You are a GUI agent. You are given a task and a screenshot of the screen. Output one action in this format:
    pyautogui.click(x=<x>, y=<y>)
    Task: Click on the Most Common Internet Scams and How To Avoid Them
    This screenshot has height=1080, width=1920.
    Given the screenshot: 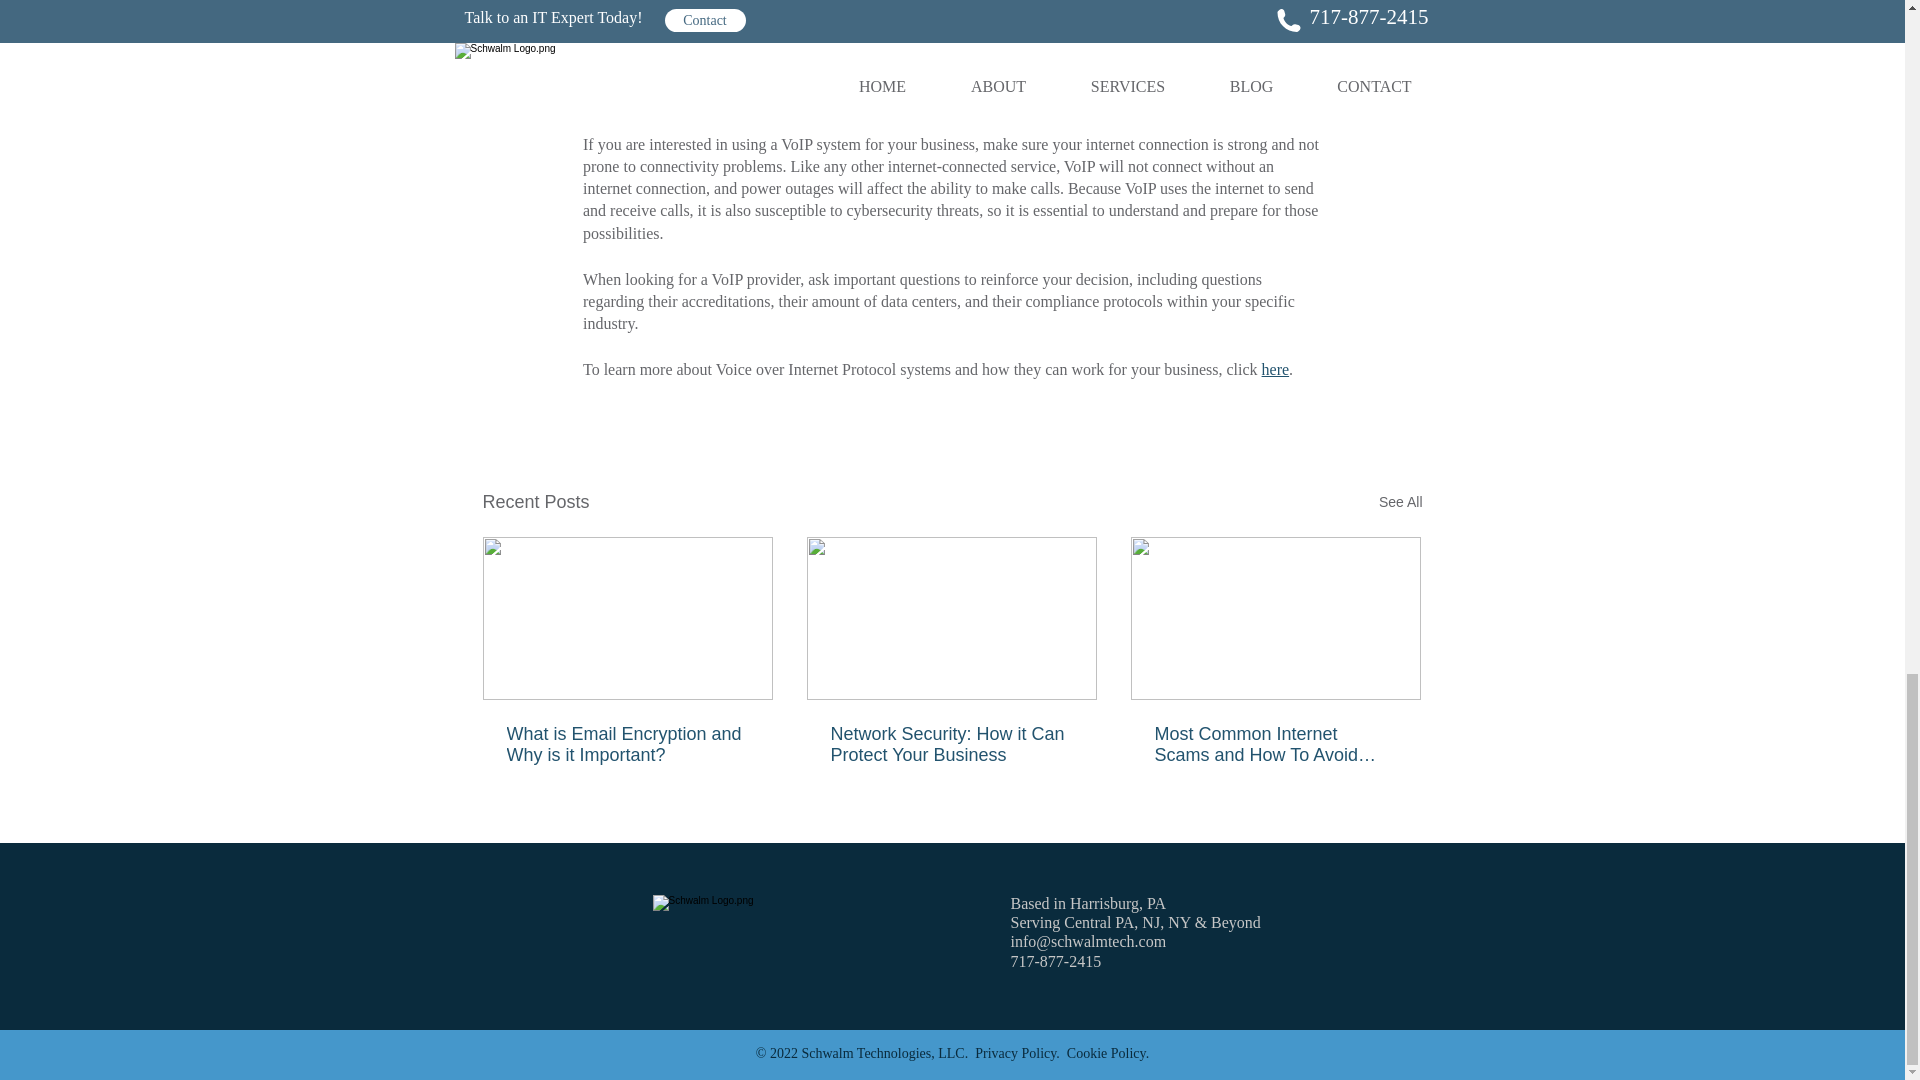 What is the action you would take?
    pyautogui.click(x=1274, y=744)
    